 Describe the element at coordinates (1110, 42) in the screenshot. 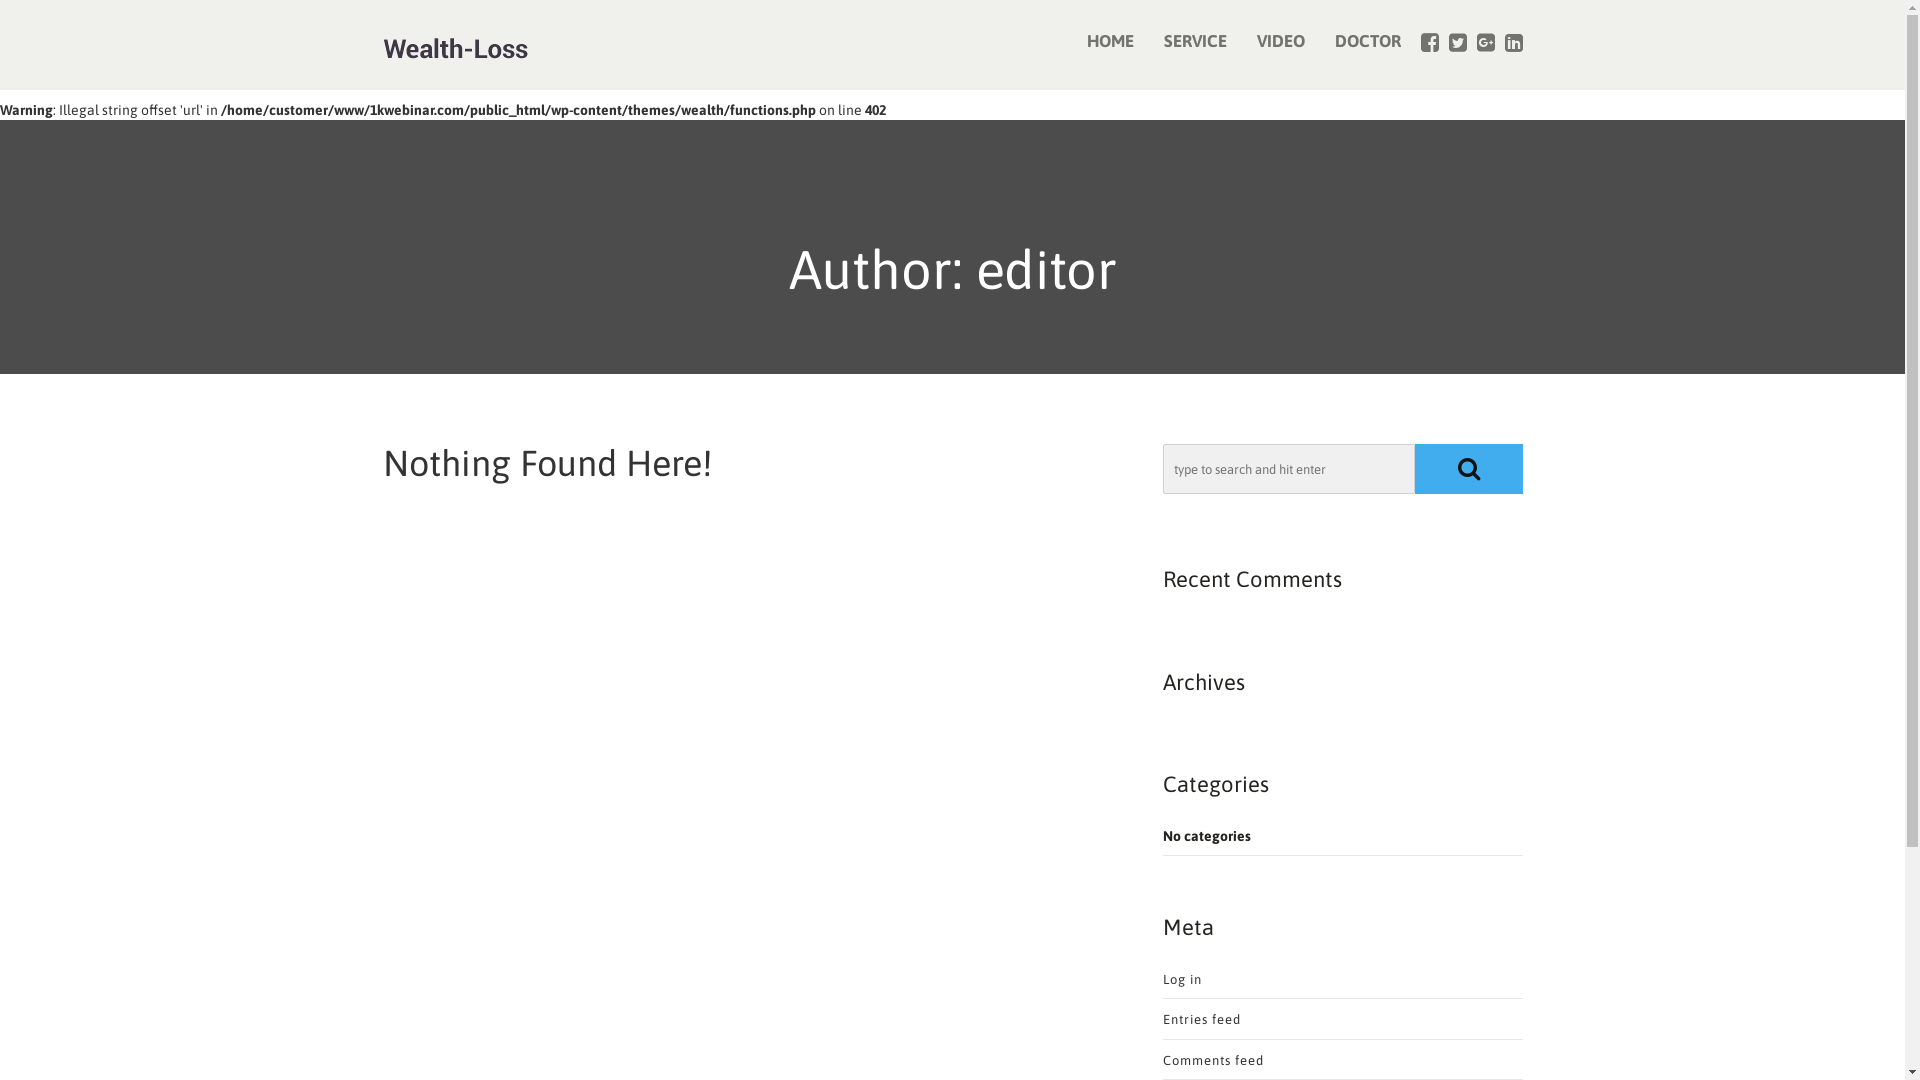

I see `HOME` at that location.